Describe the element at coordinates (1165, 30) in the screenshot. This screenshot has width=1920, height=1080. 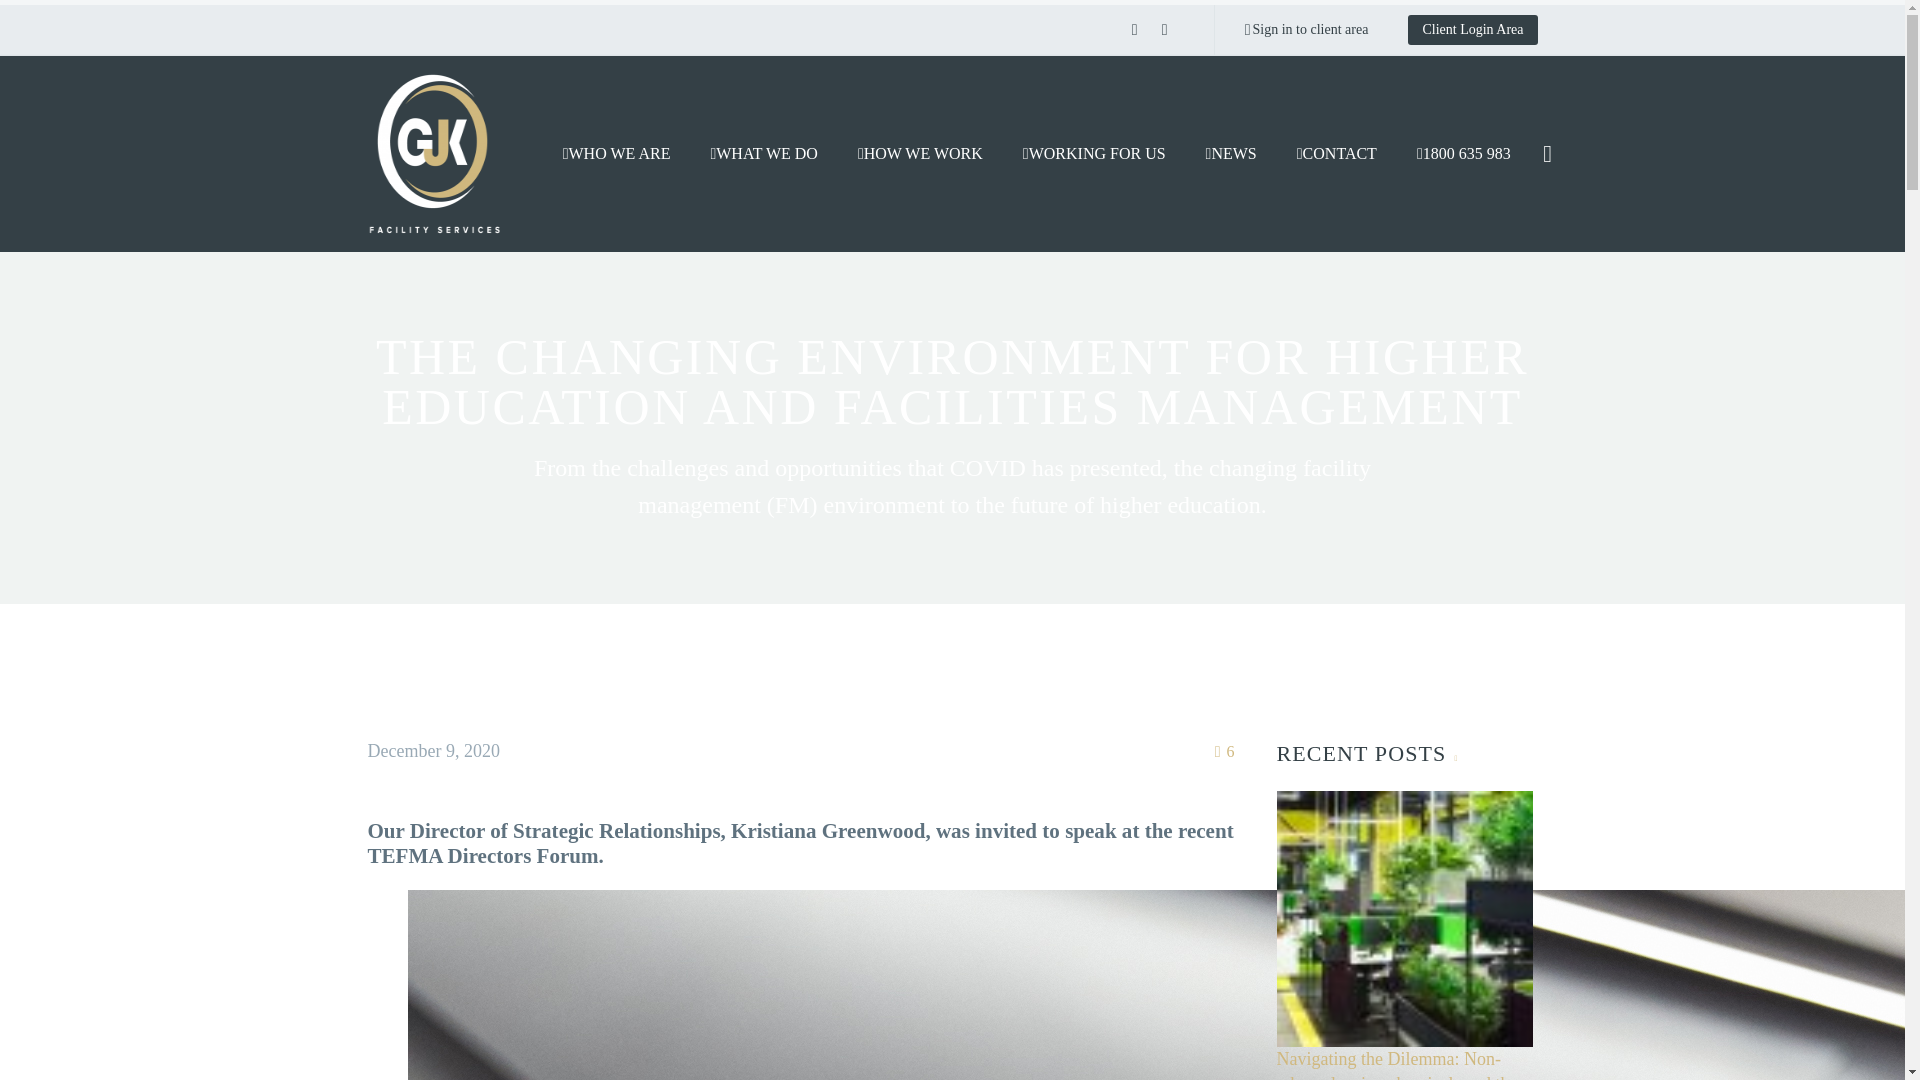
I see `LinkedIn` at that location.